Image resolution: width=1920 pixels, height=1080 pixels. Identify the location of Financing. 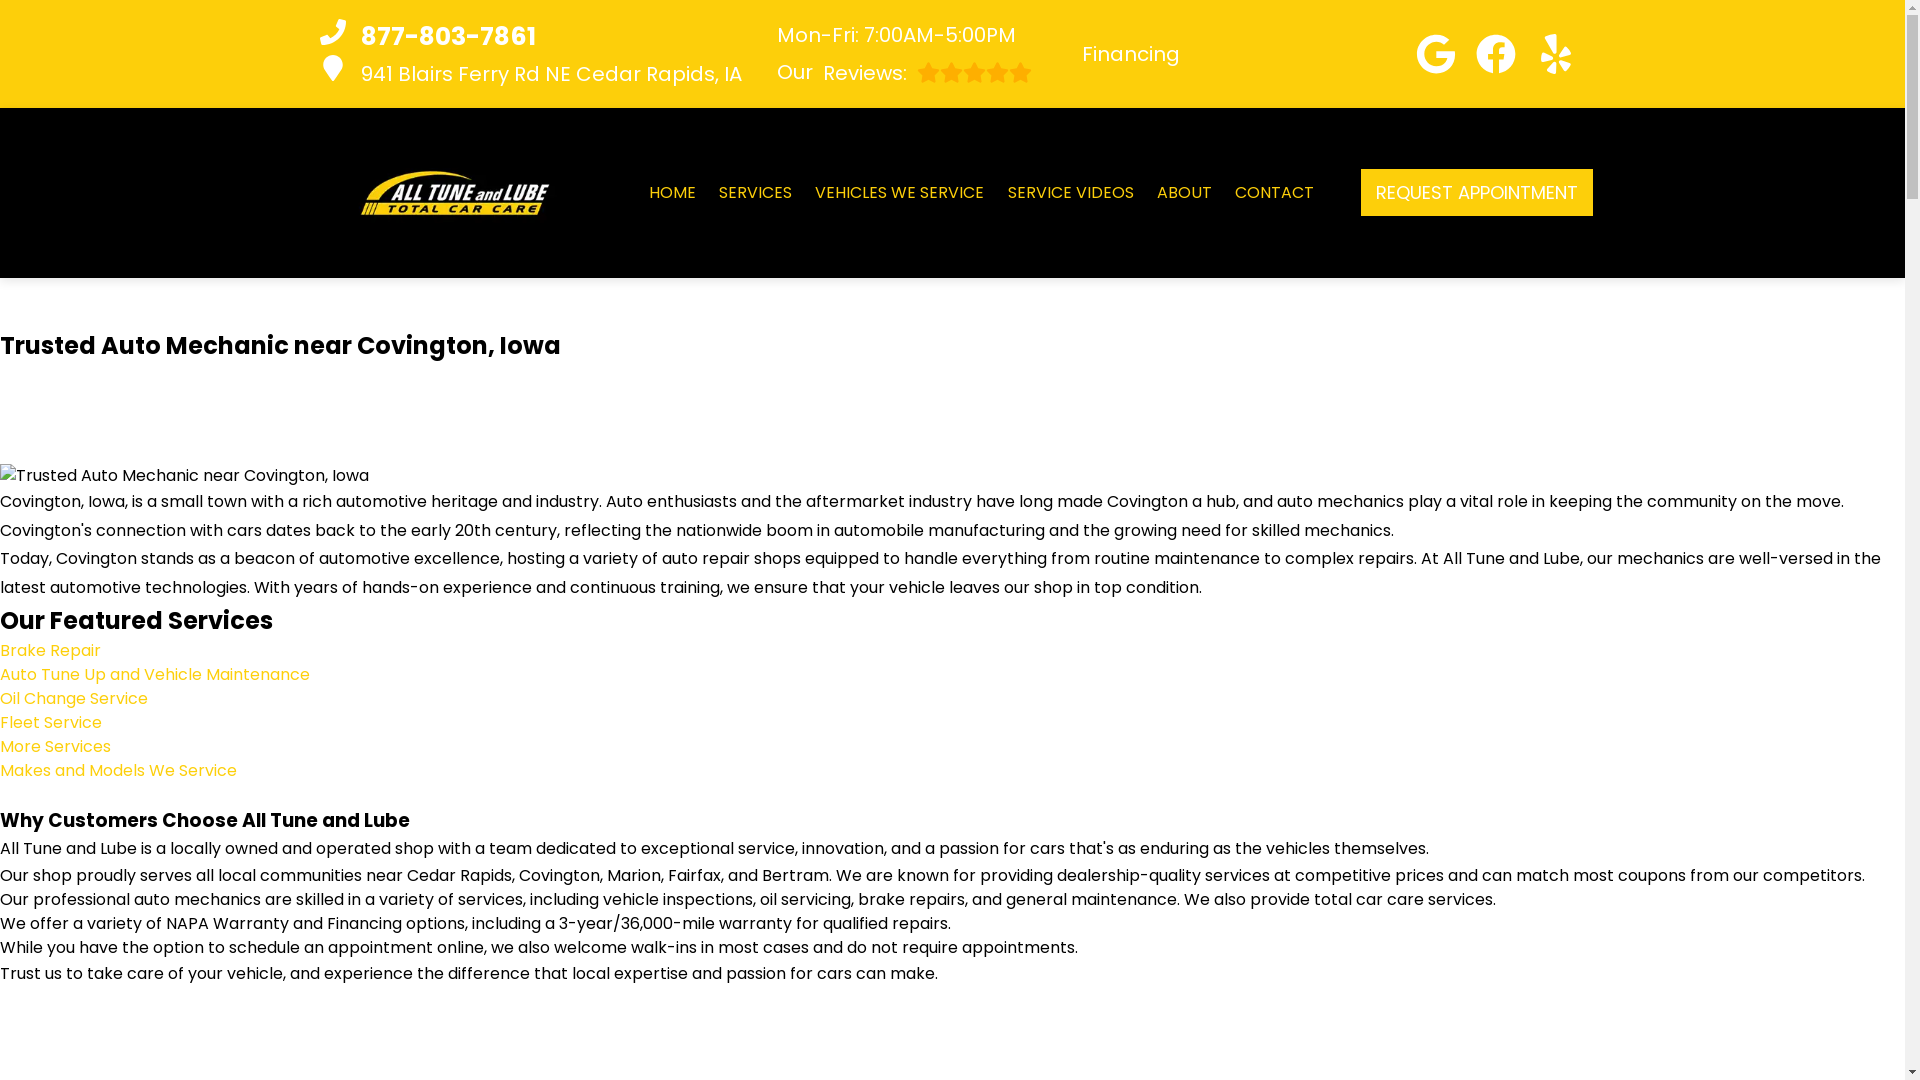
(903, 72).